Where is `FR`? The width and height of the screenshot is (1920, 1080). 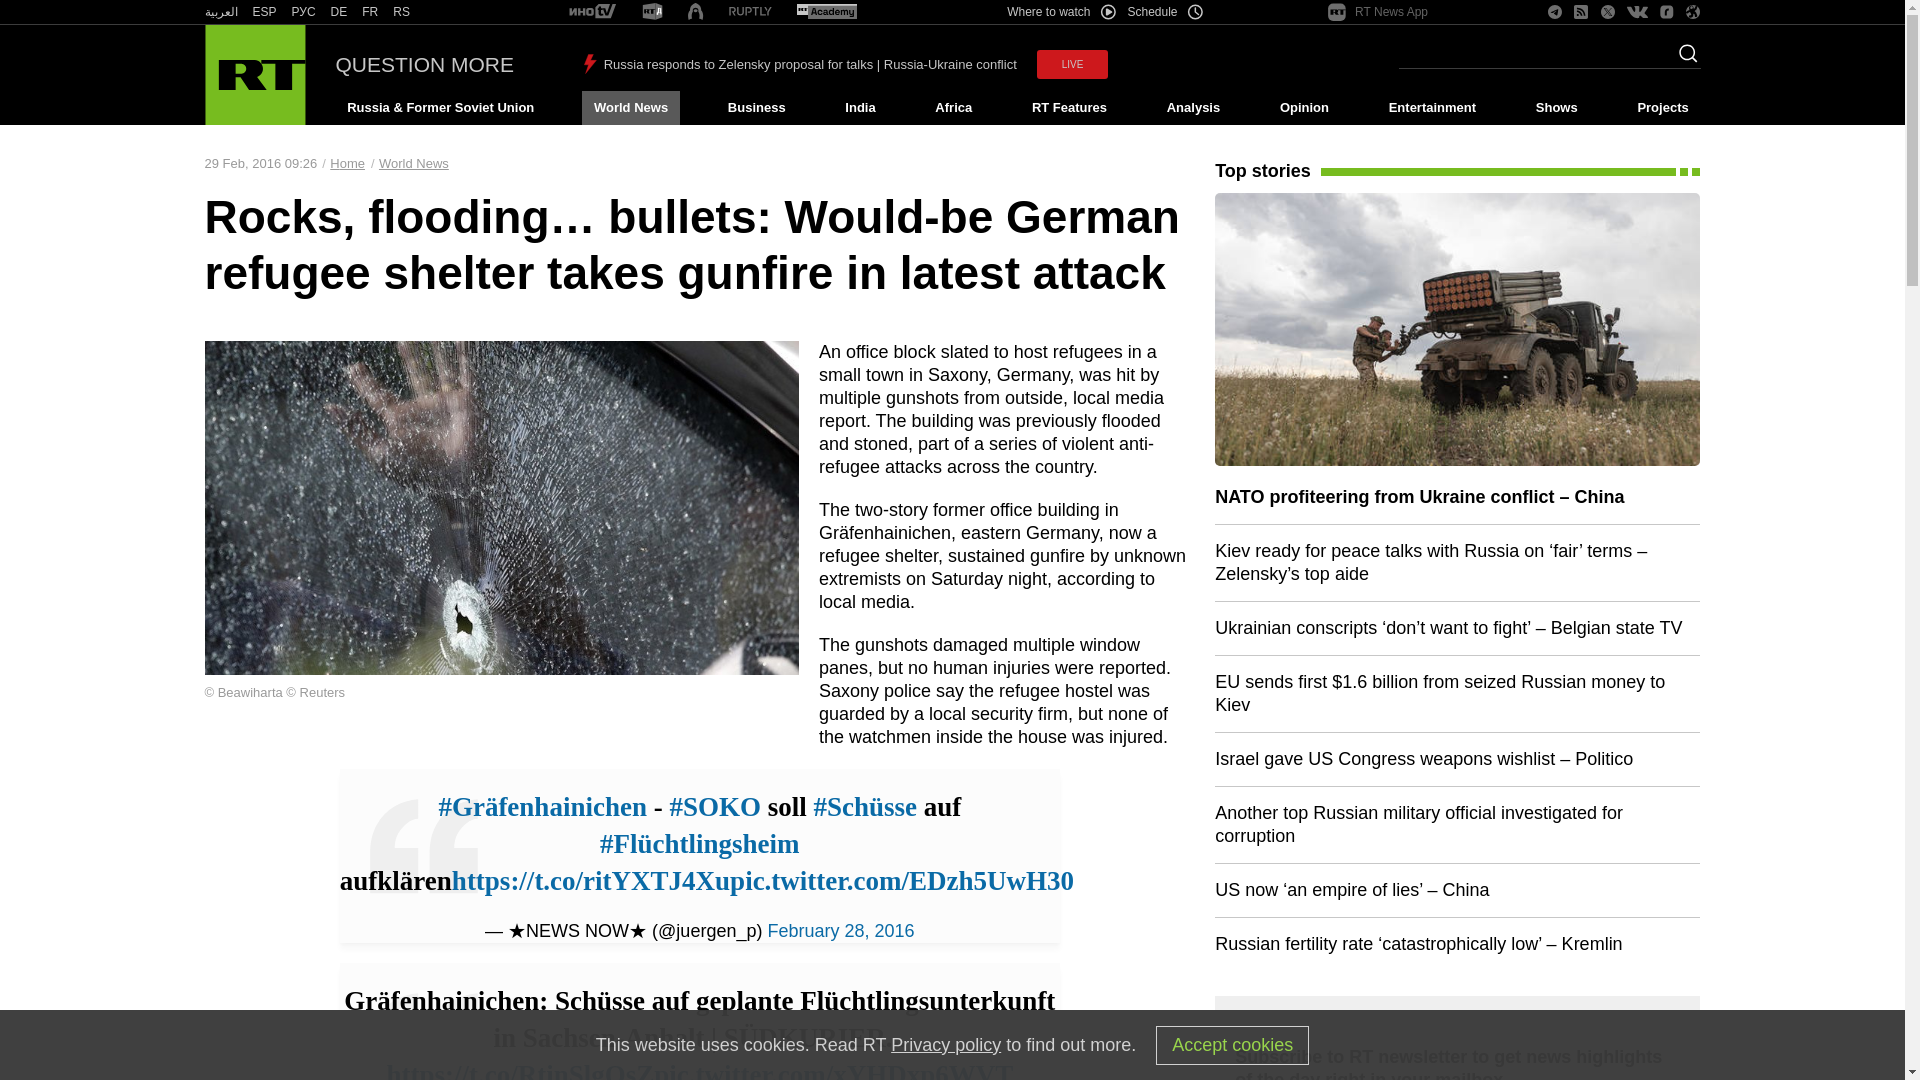 FR is located at coordinates (370, 12).